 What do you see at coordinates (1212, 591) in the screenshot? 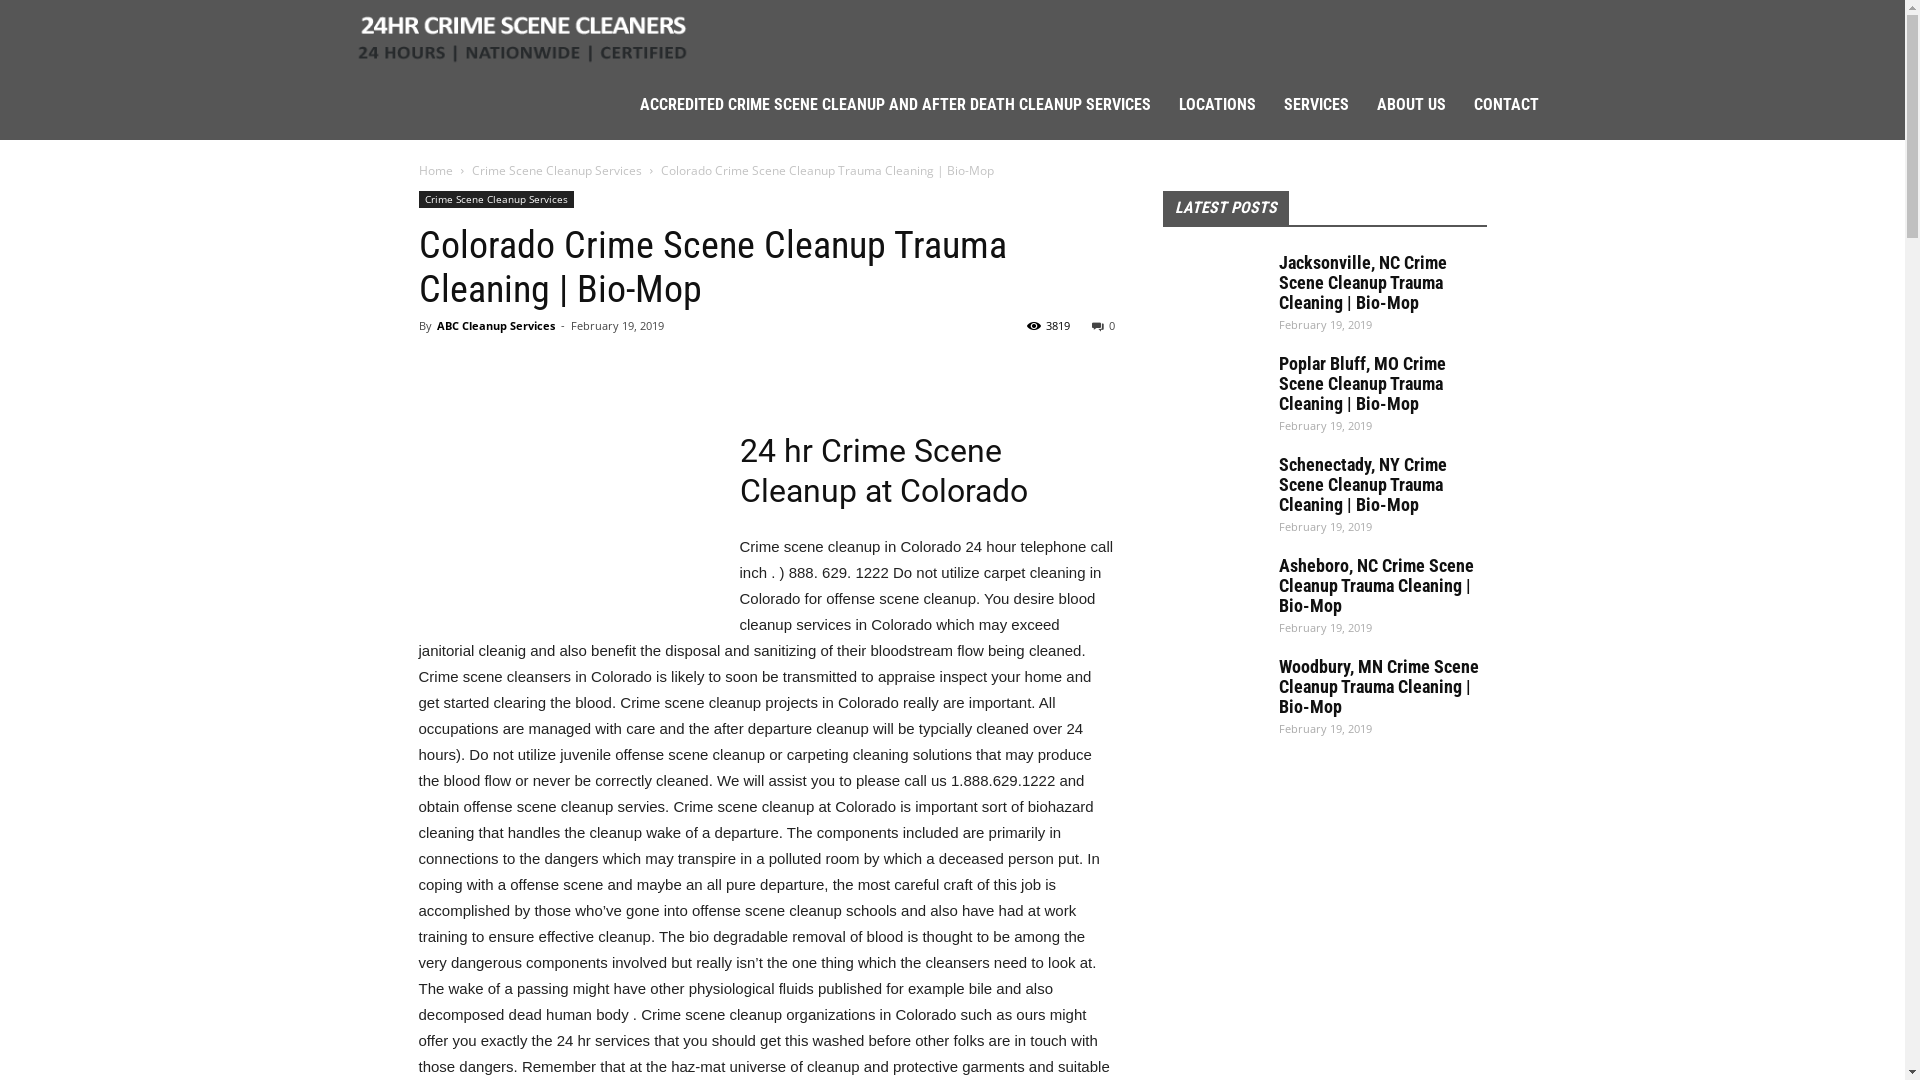
I see `Asheboro, NC Crime Scene Cleanup Trauma Cleaning | Bio-Mop` at bounding box center [1212, 591].